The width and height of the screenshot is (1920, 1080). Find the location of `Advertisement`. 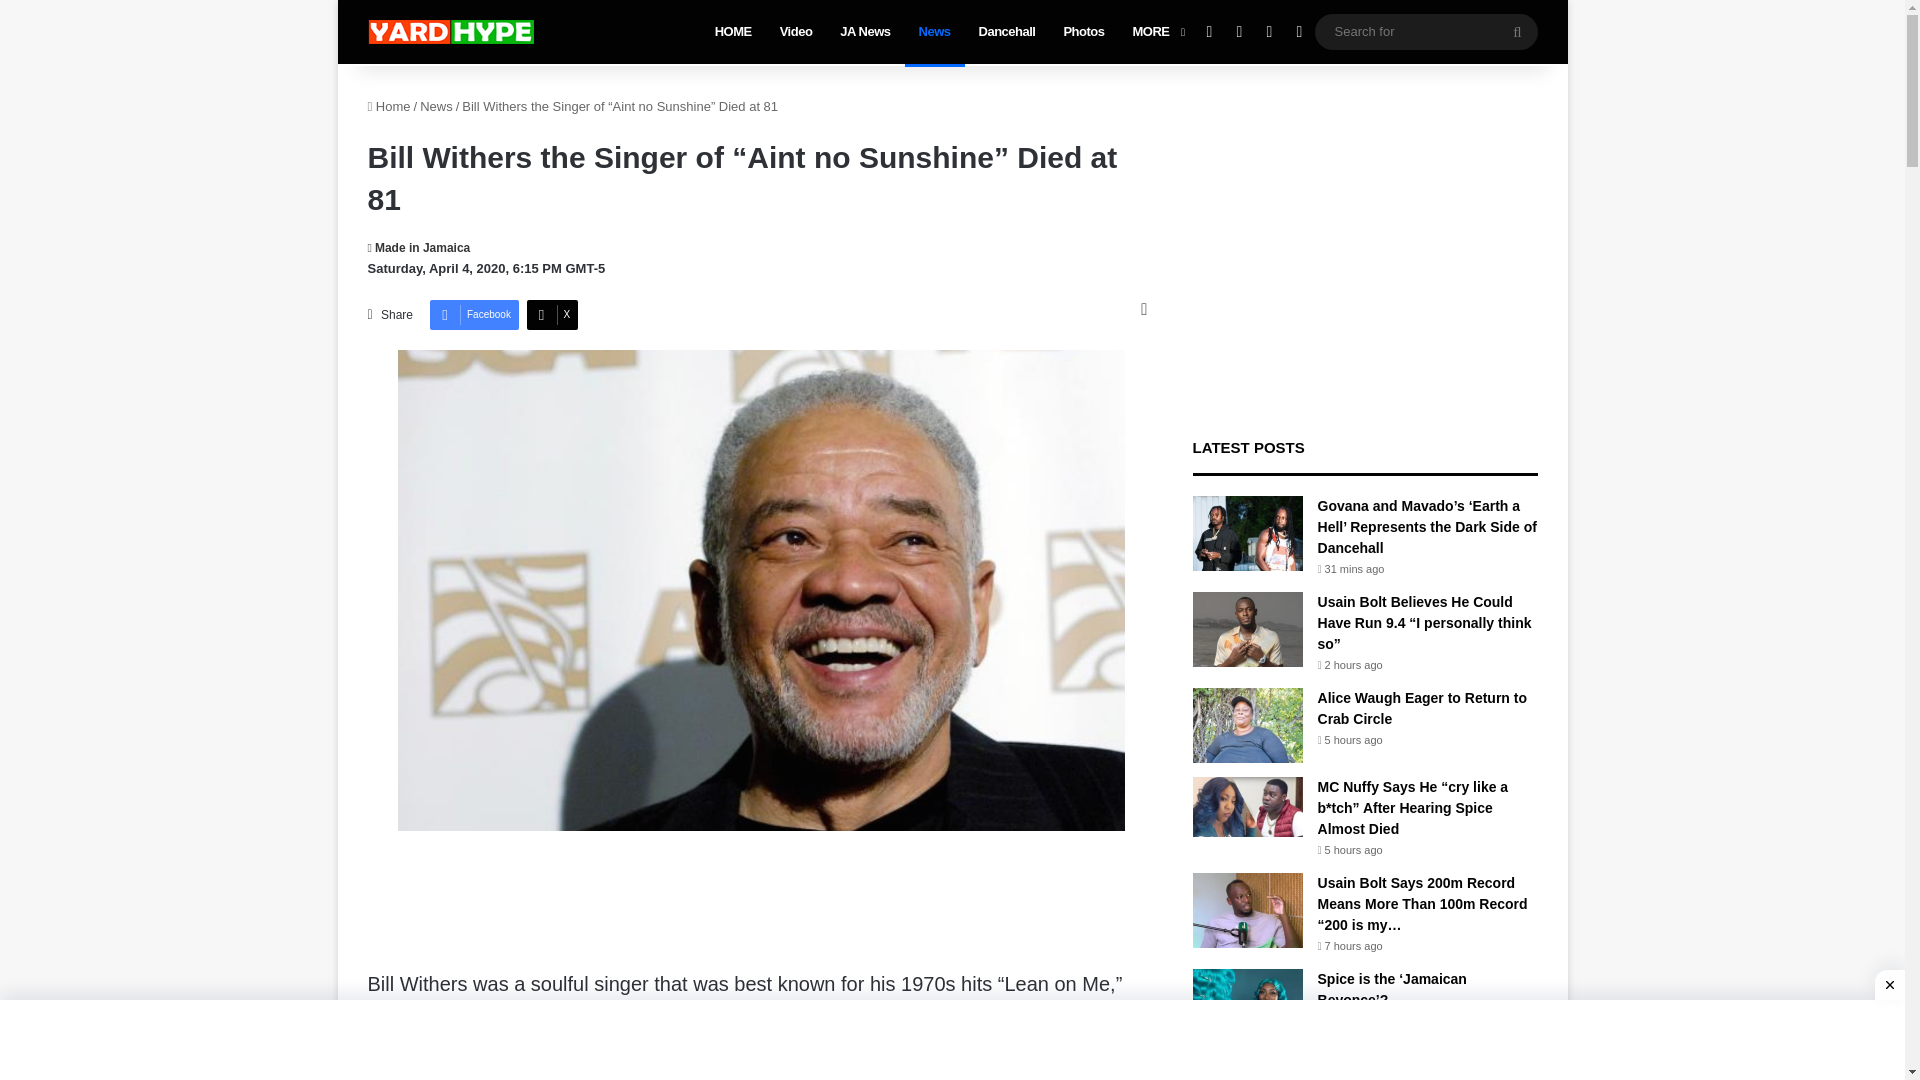

Advertisement is located at coordinates (757, 906).